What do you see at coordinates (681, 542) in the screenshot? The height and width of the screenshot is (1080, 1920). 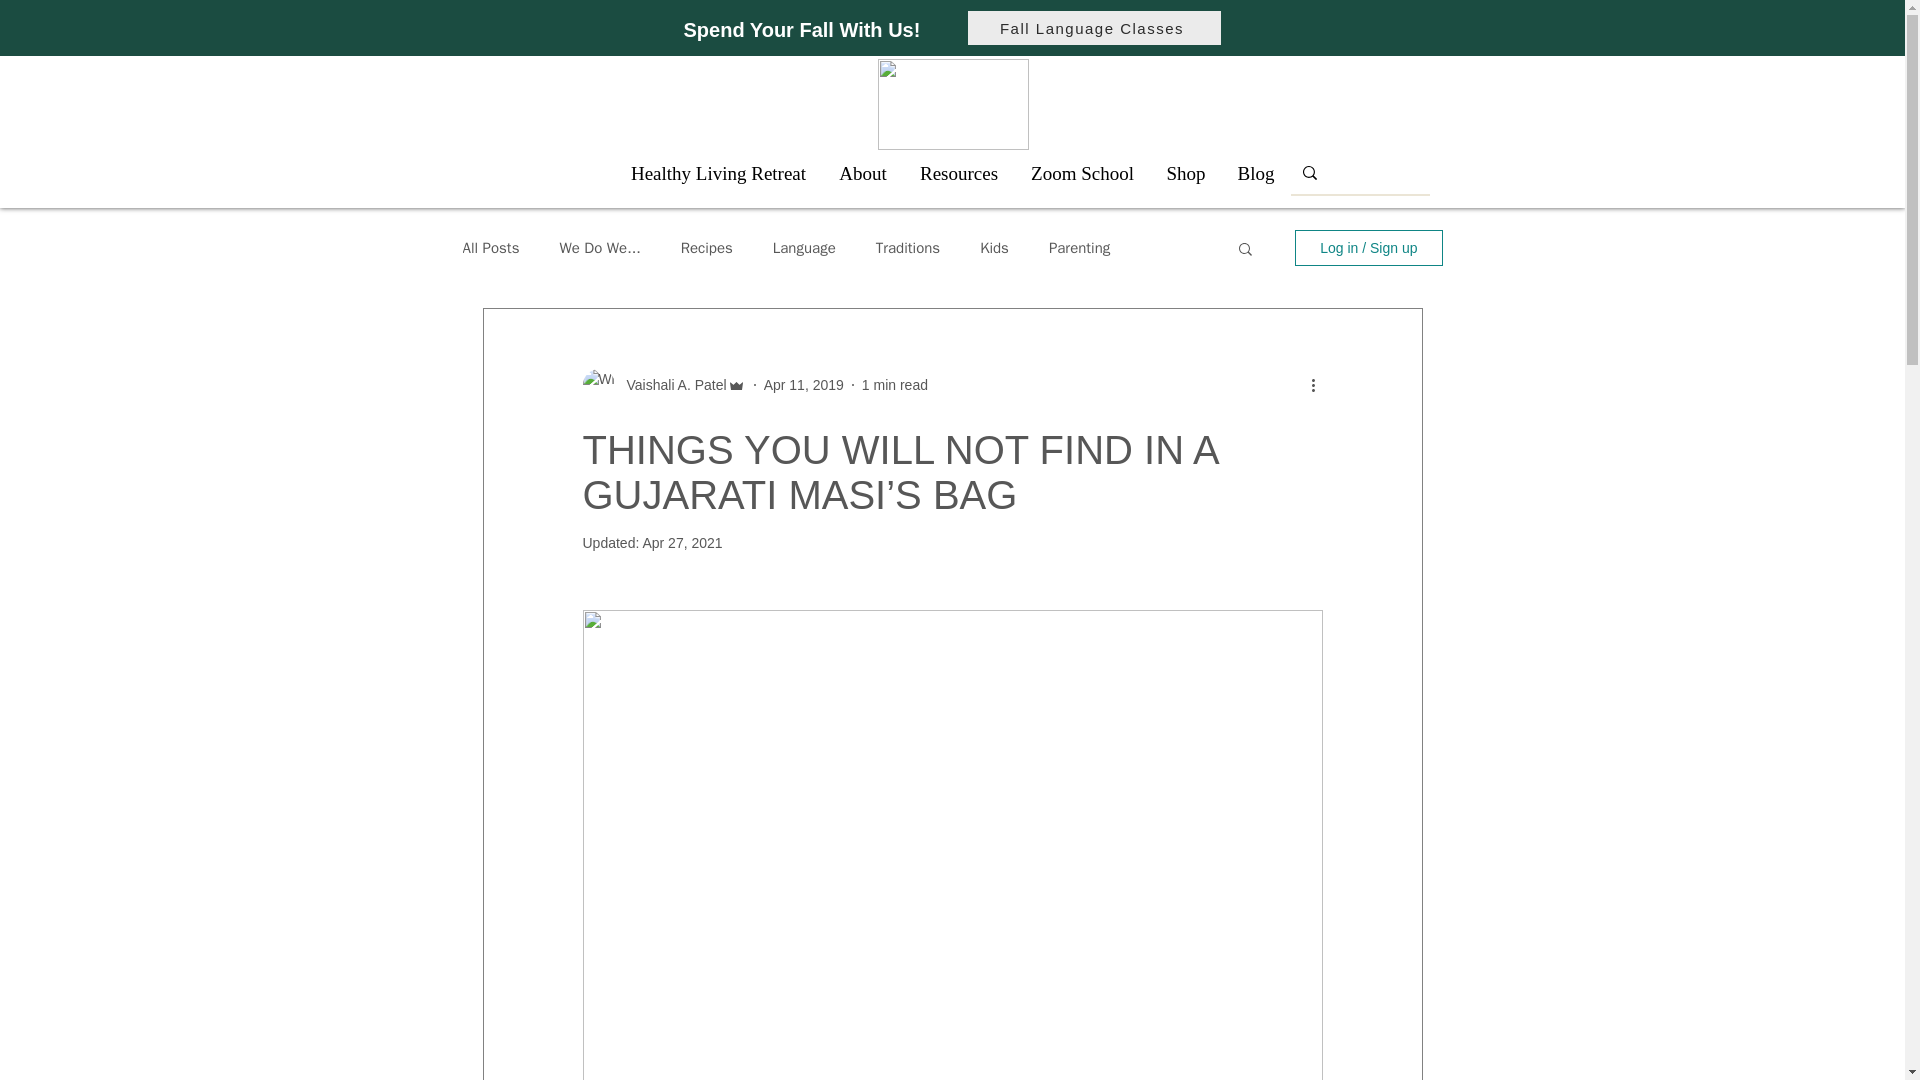 I see `Apr 27, 2021` at bounding box center [681, 542].